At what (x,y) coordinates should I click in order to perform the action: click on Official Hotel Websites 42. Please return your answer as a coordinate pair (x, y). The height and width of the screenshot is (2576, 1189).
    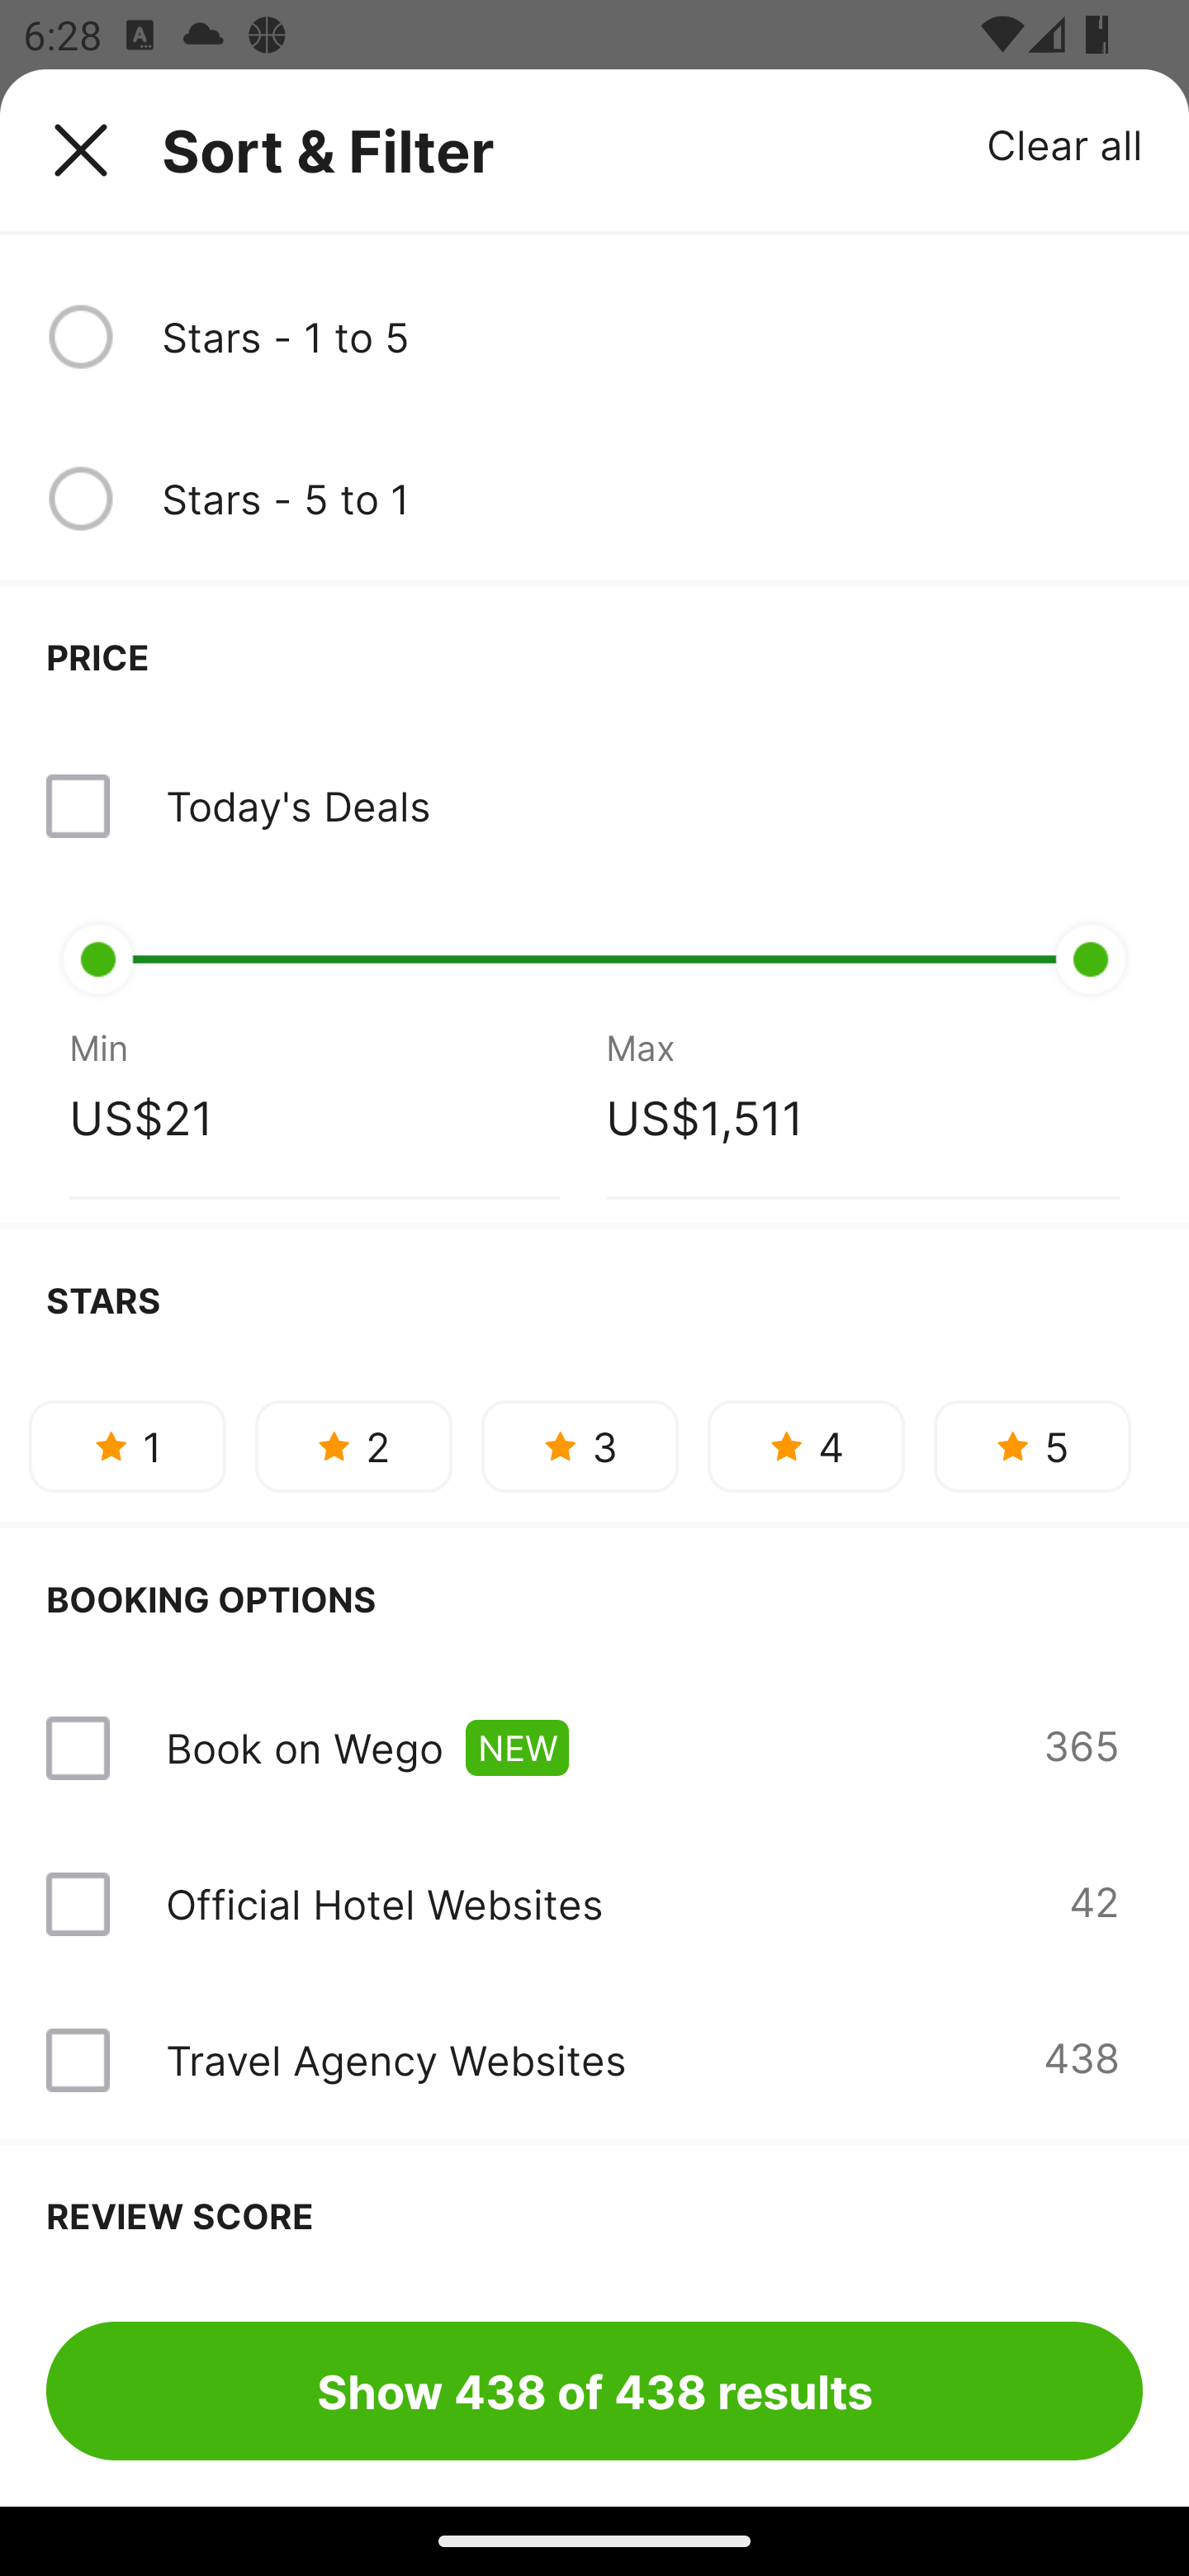
    Looking at the image, I should click on (594, 1905).